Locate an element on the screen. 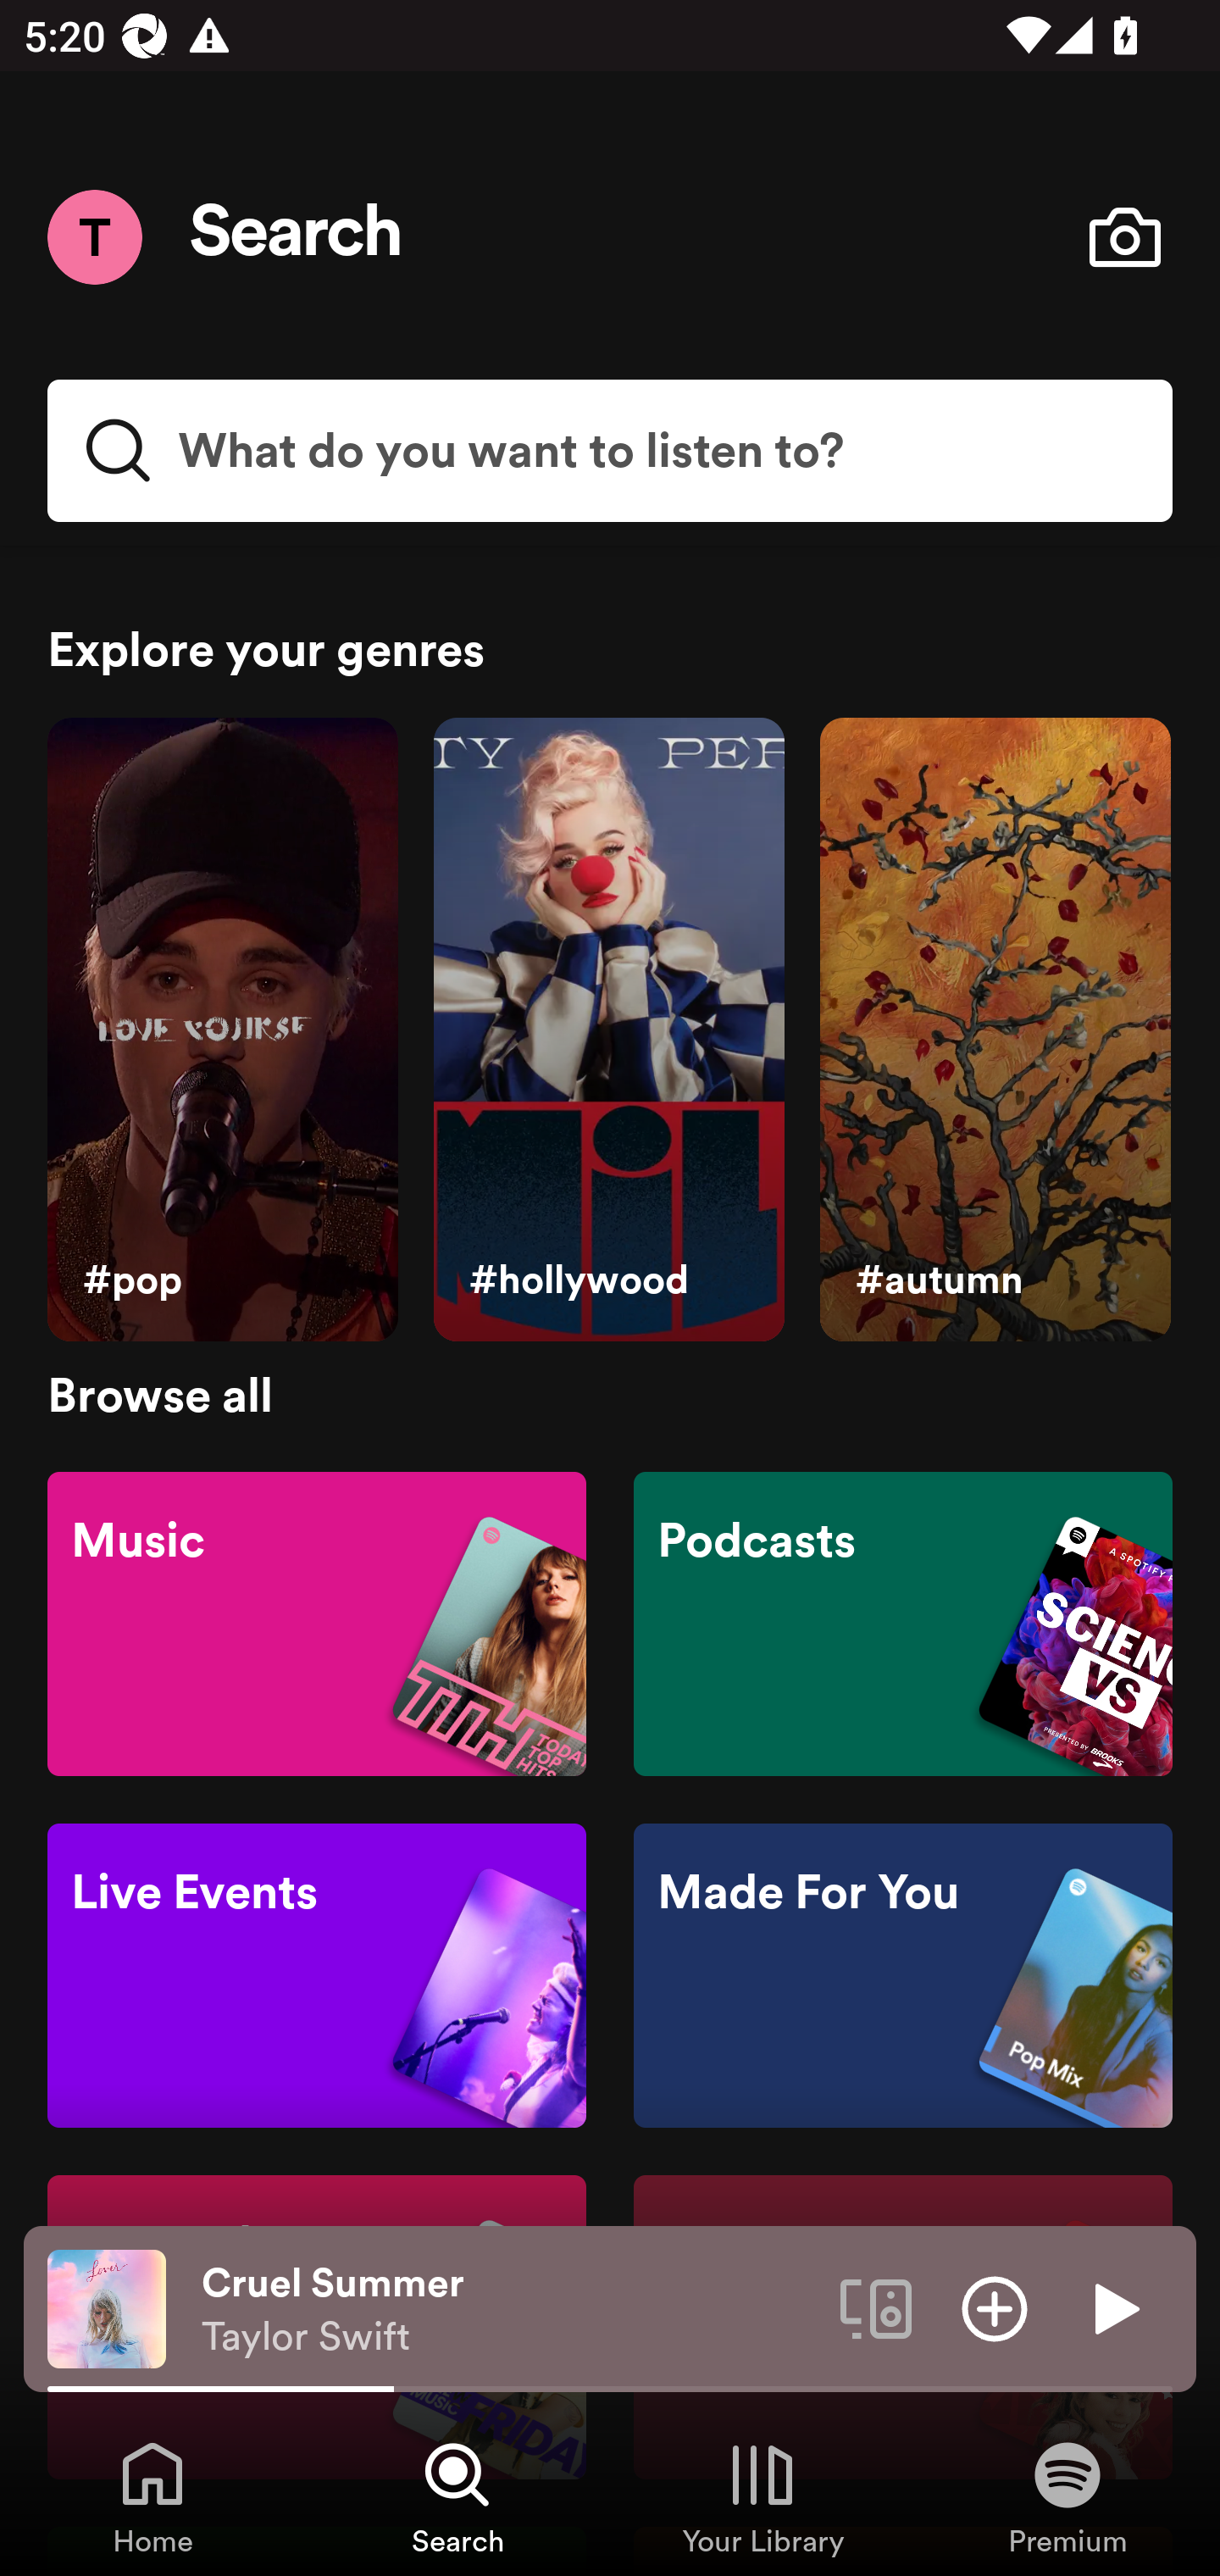 Image resolution: width=1220 pixels, height=2576 pixels. Cruel Summer Taylor Swift is located at coordinates (508, 2309).